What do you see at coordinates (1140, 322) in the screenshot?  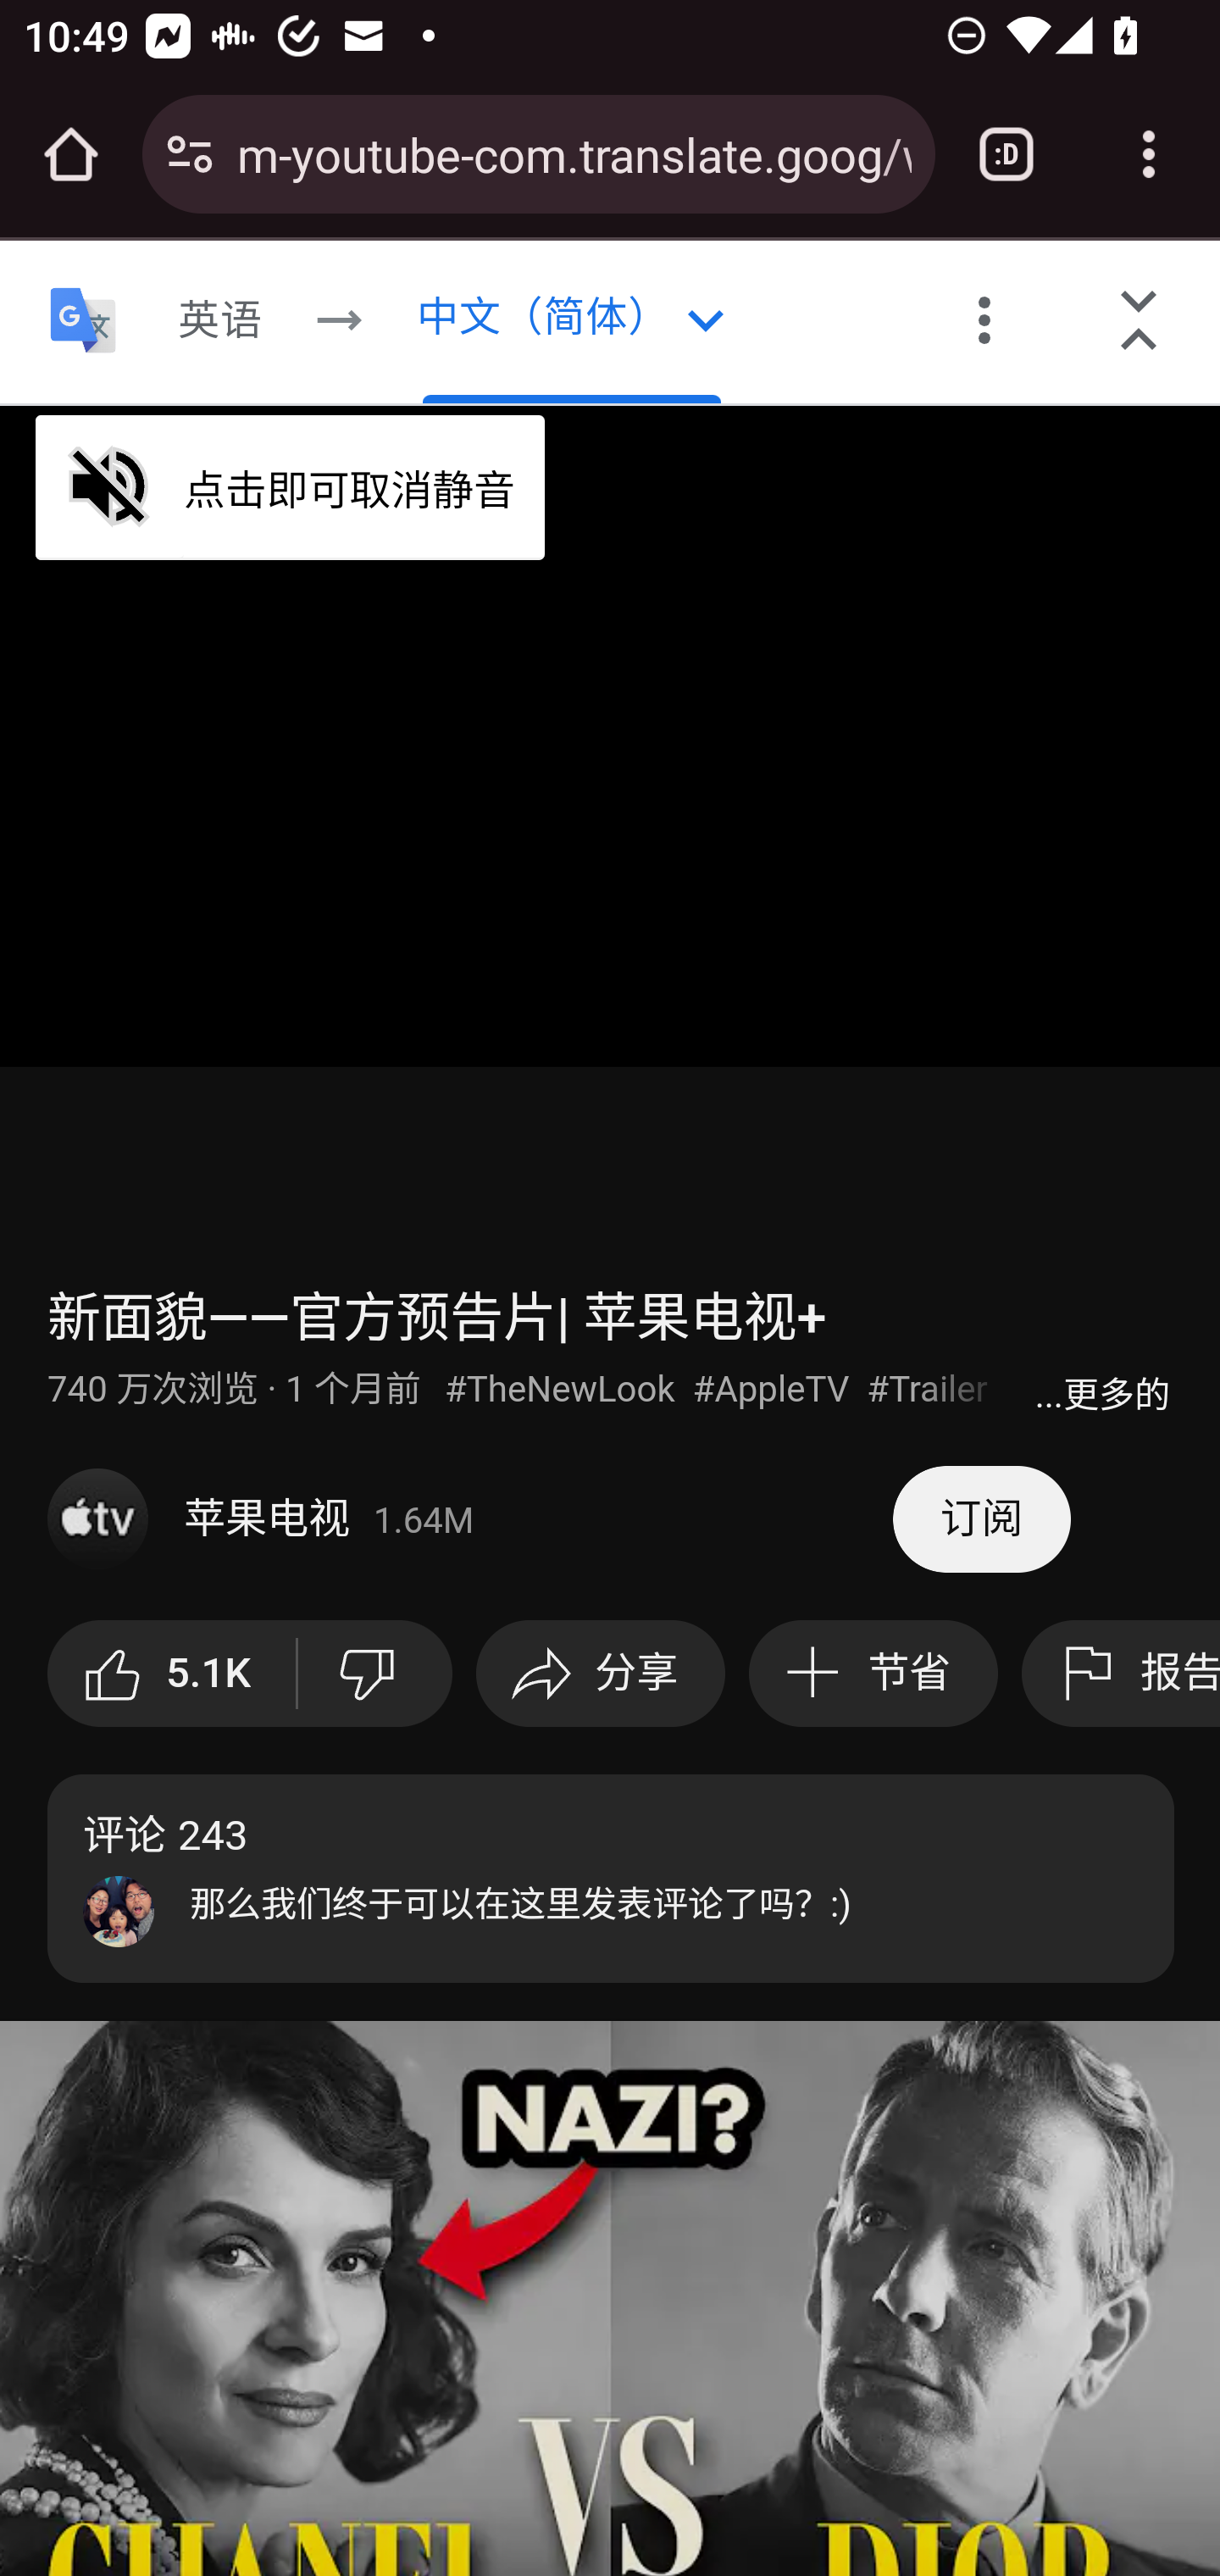 I see `收起谷歌翻译导航栏` at bounding box center [1140, 322].